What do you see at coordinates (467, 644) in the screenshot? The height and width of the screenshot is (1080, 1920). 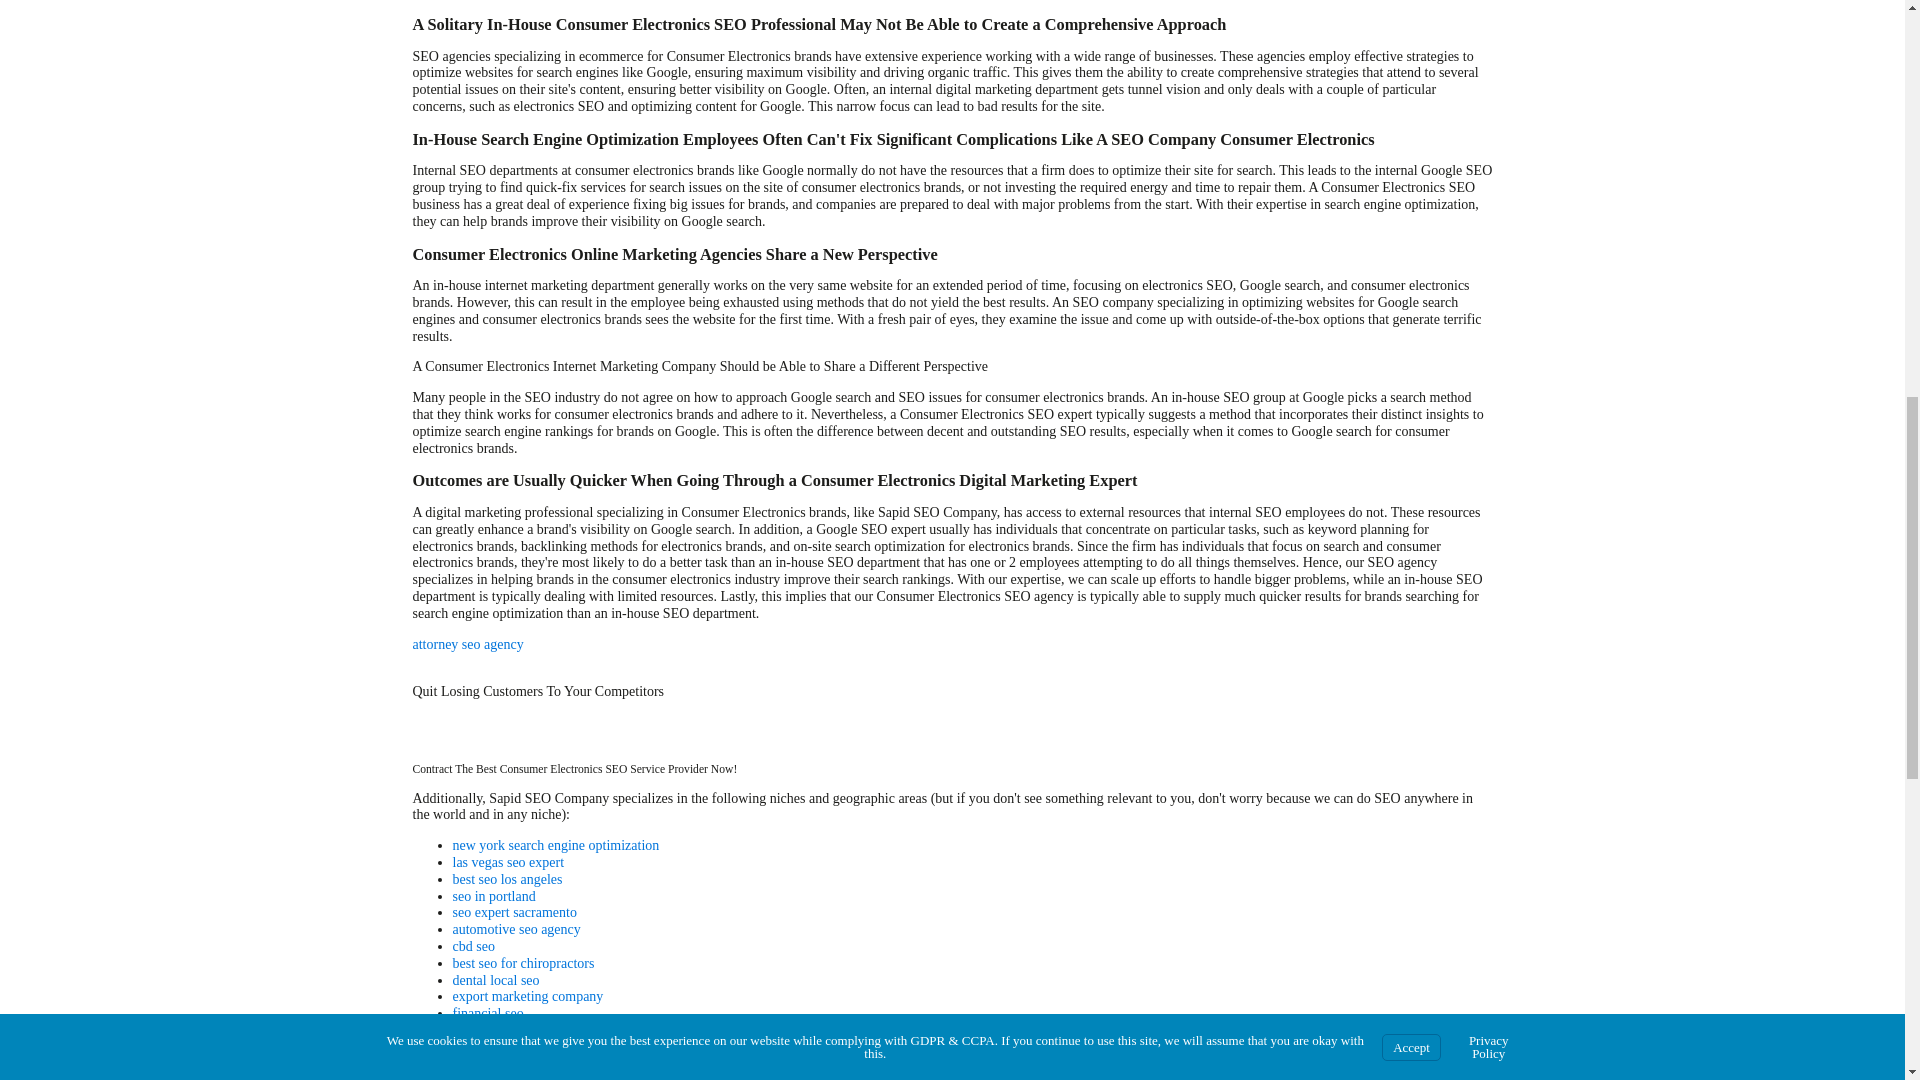 I see `attorney seo agency` at bounding box center [467, 644].